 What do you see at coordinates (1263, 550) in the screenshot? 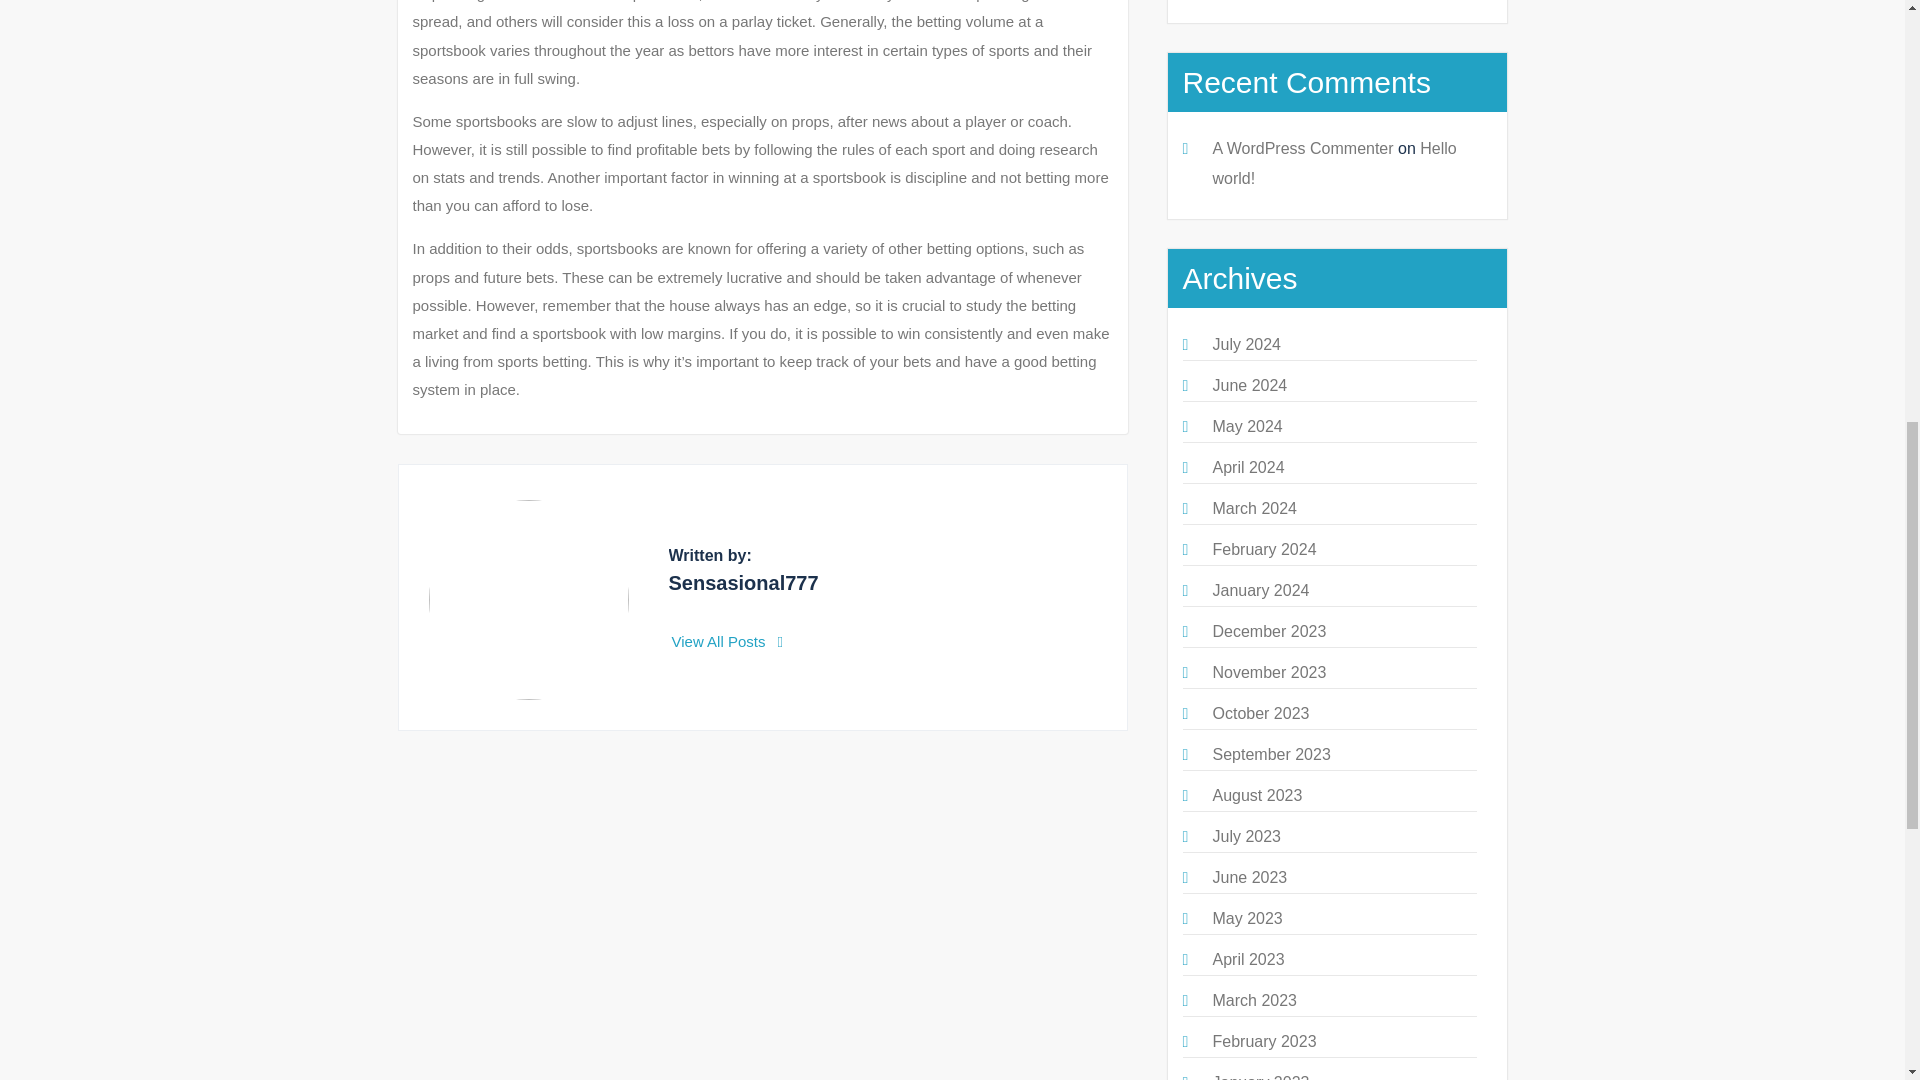
I see `February 2024` at bounding box center [1263, 550].